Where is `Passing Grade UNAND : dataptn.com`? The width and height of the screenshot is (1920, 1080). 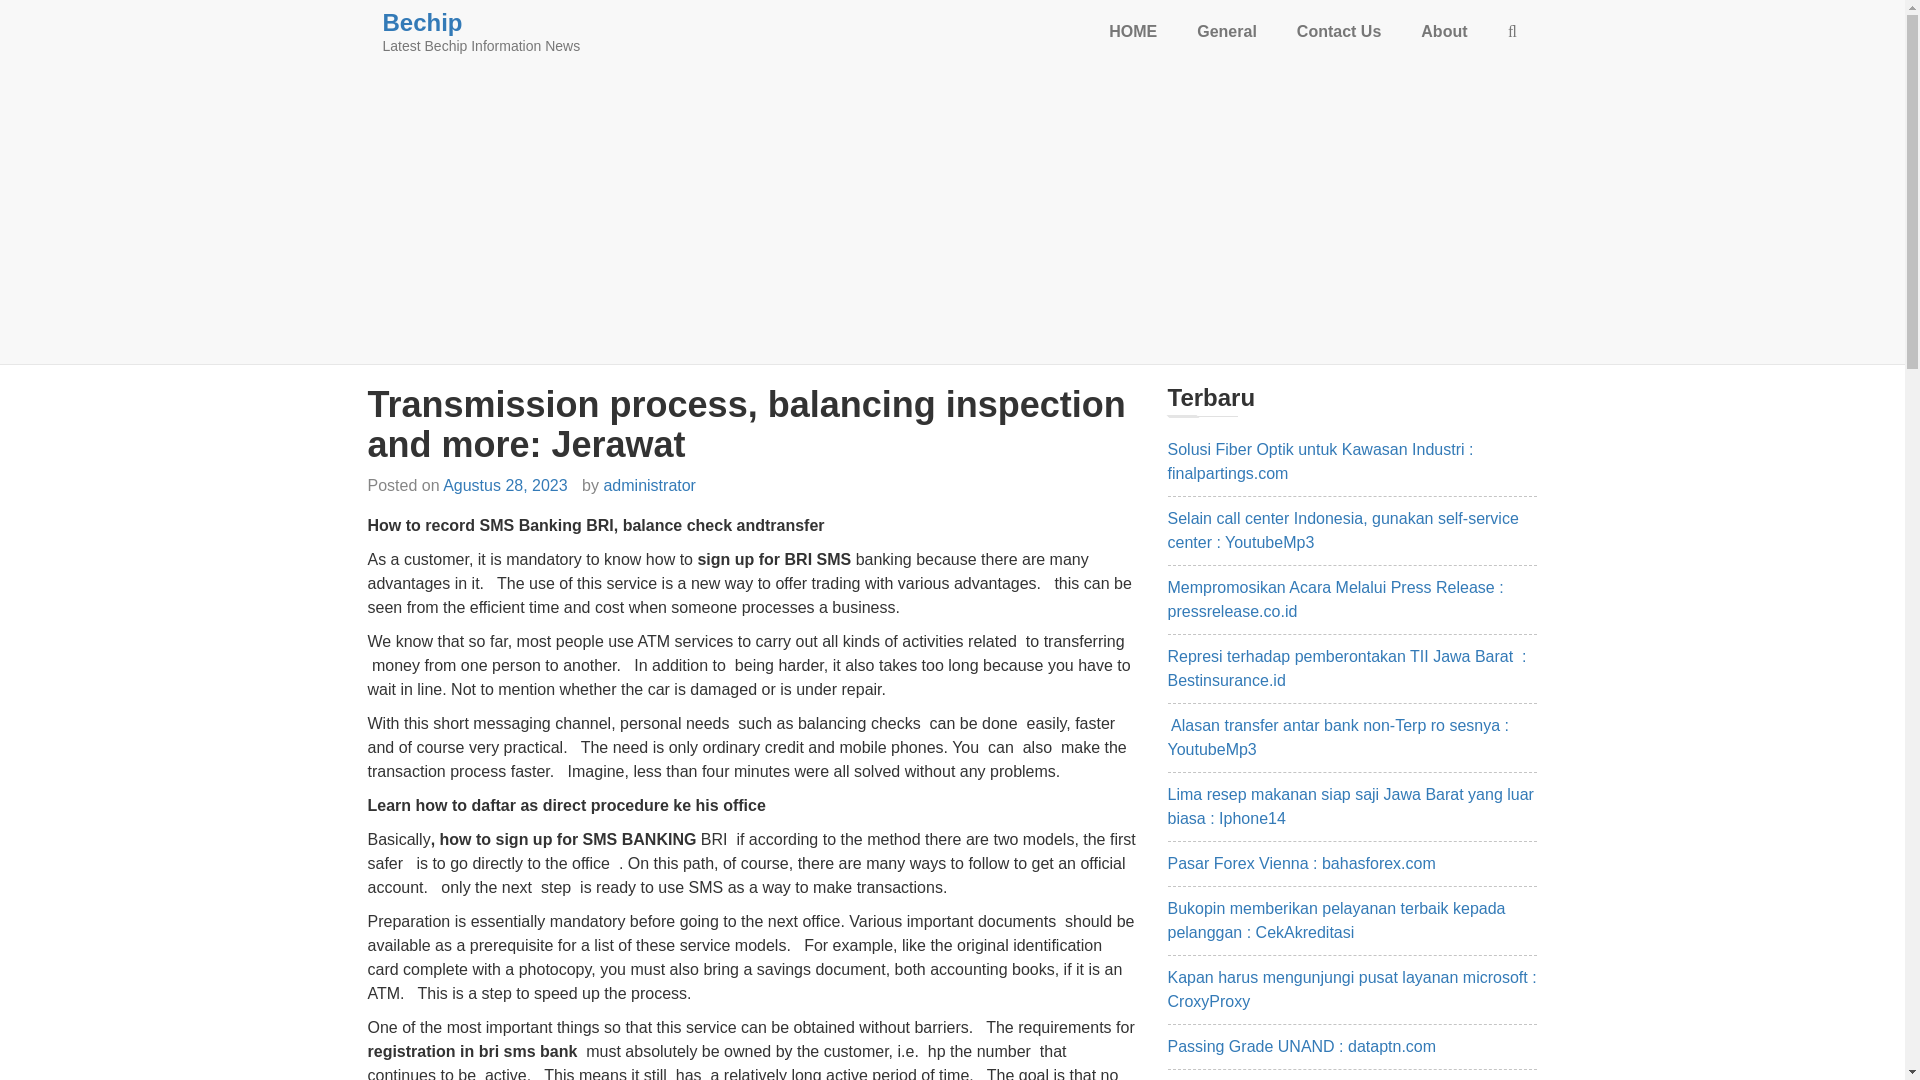
Passing Grade UNAND : dataptn.com is located at coordinates (1302, 1046).